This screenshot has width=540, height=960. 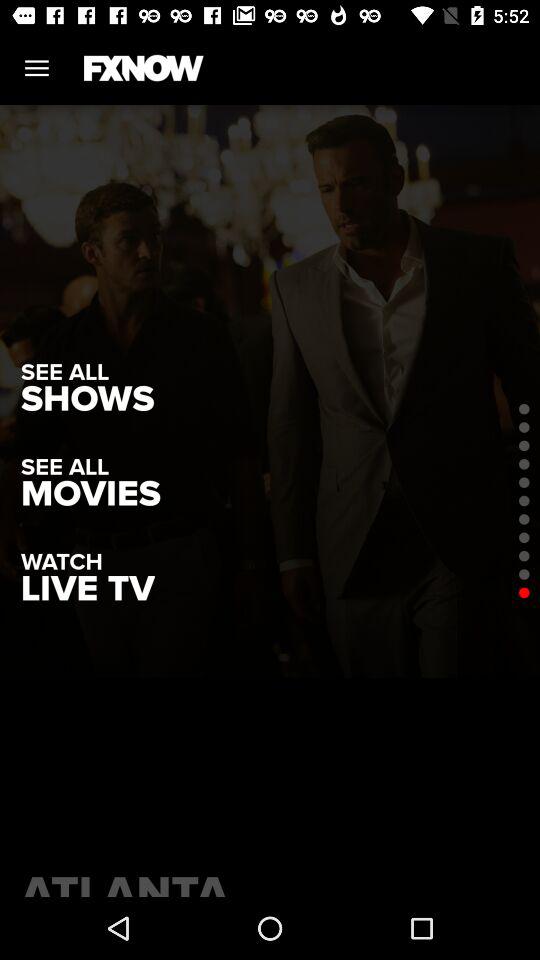 What do you see at coordinates (90, 494) in the screenshot?
I see `open item below the shows item` at bounding box center [90, 494].